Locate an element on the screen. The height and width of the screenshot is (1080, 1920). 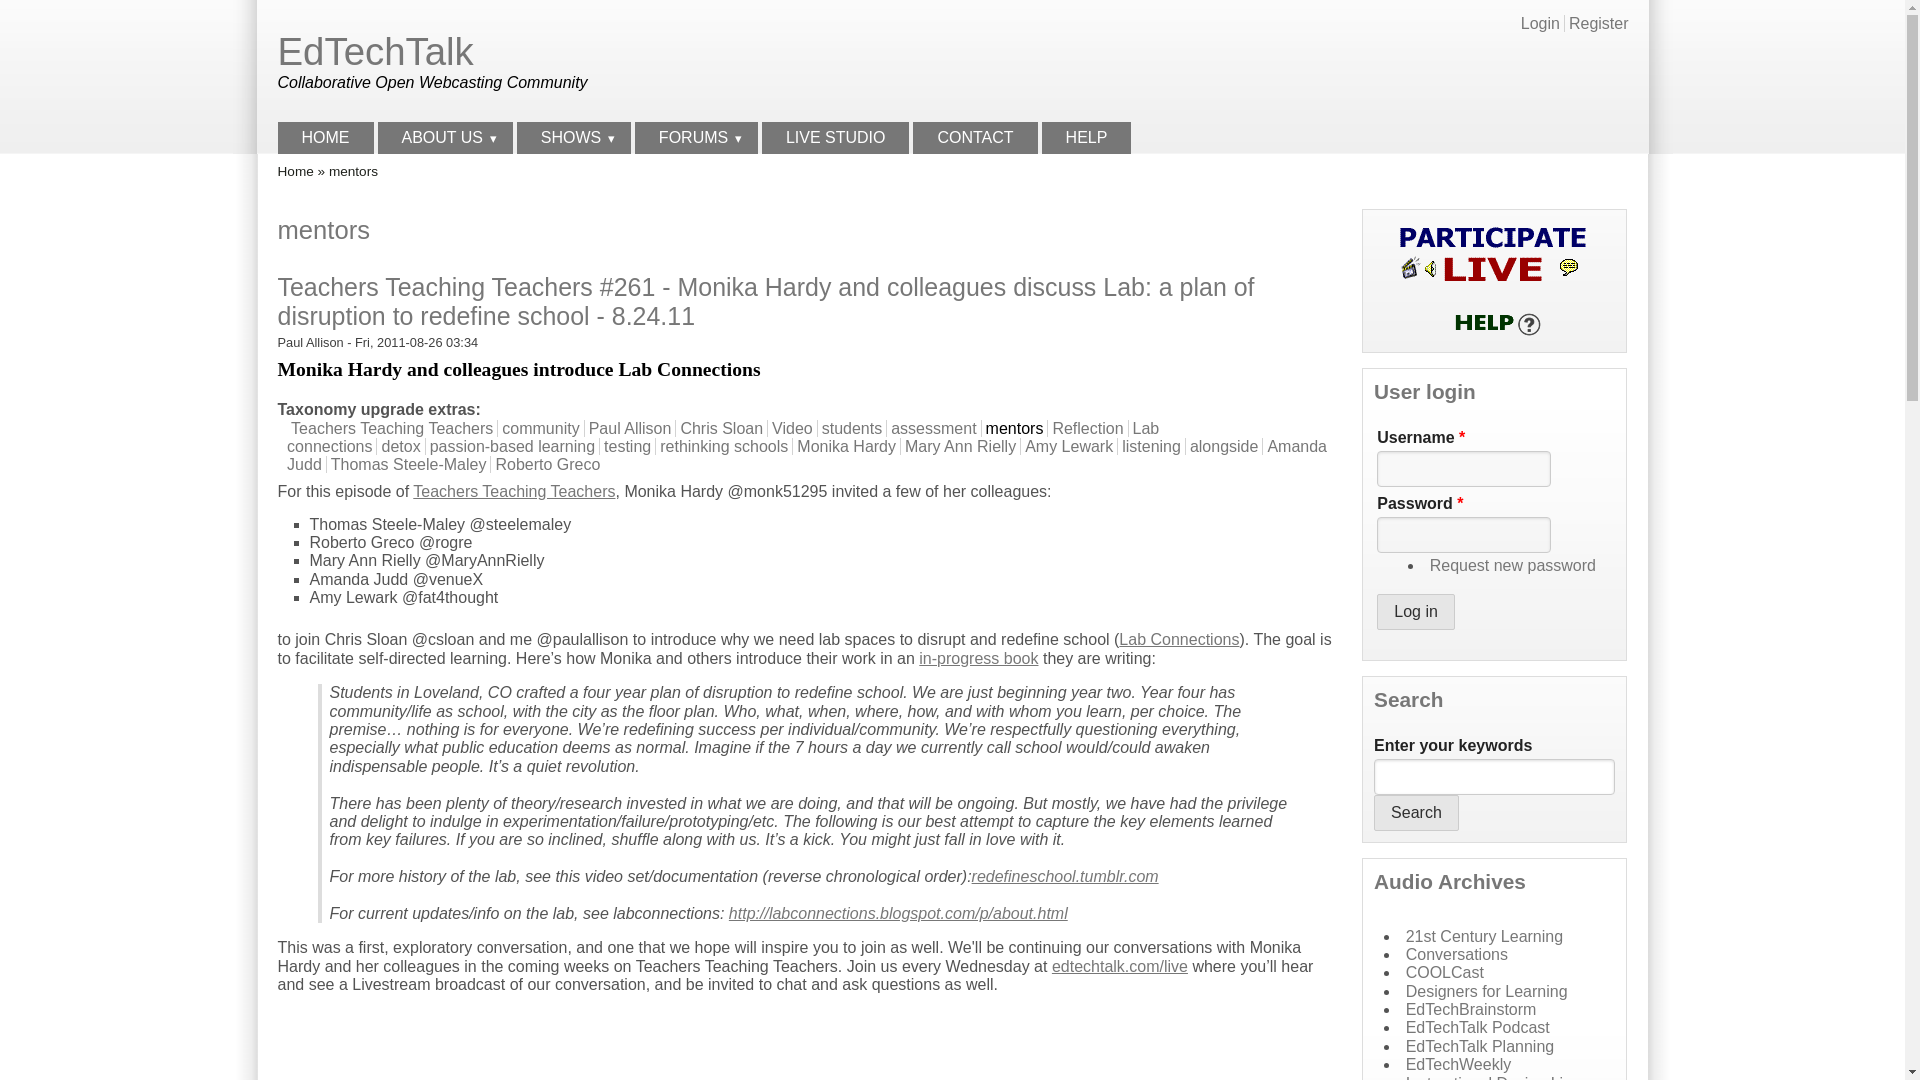
Search is located at coordinates (1416, 812).